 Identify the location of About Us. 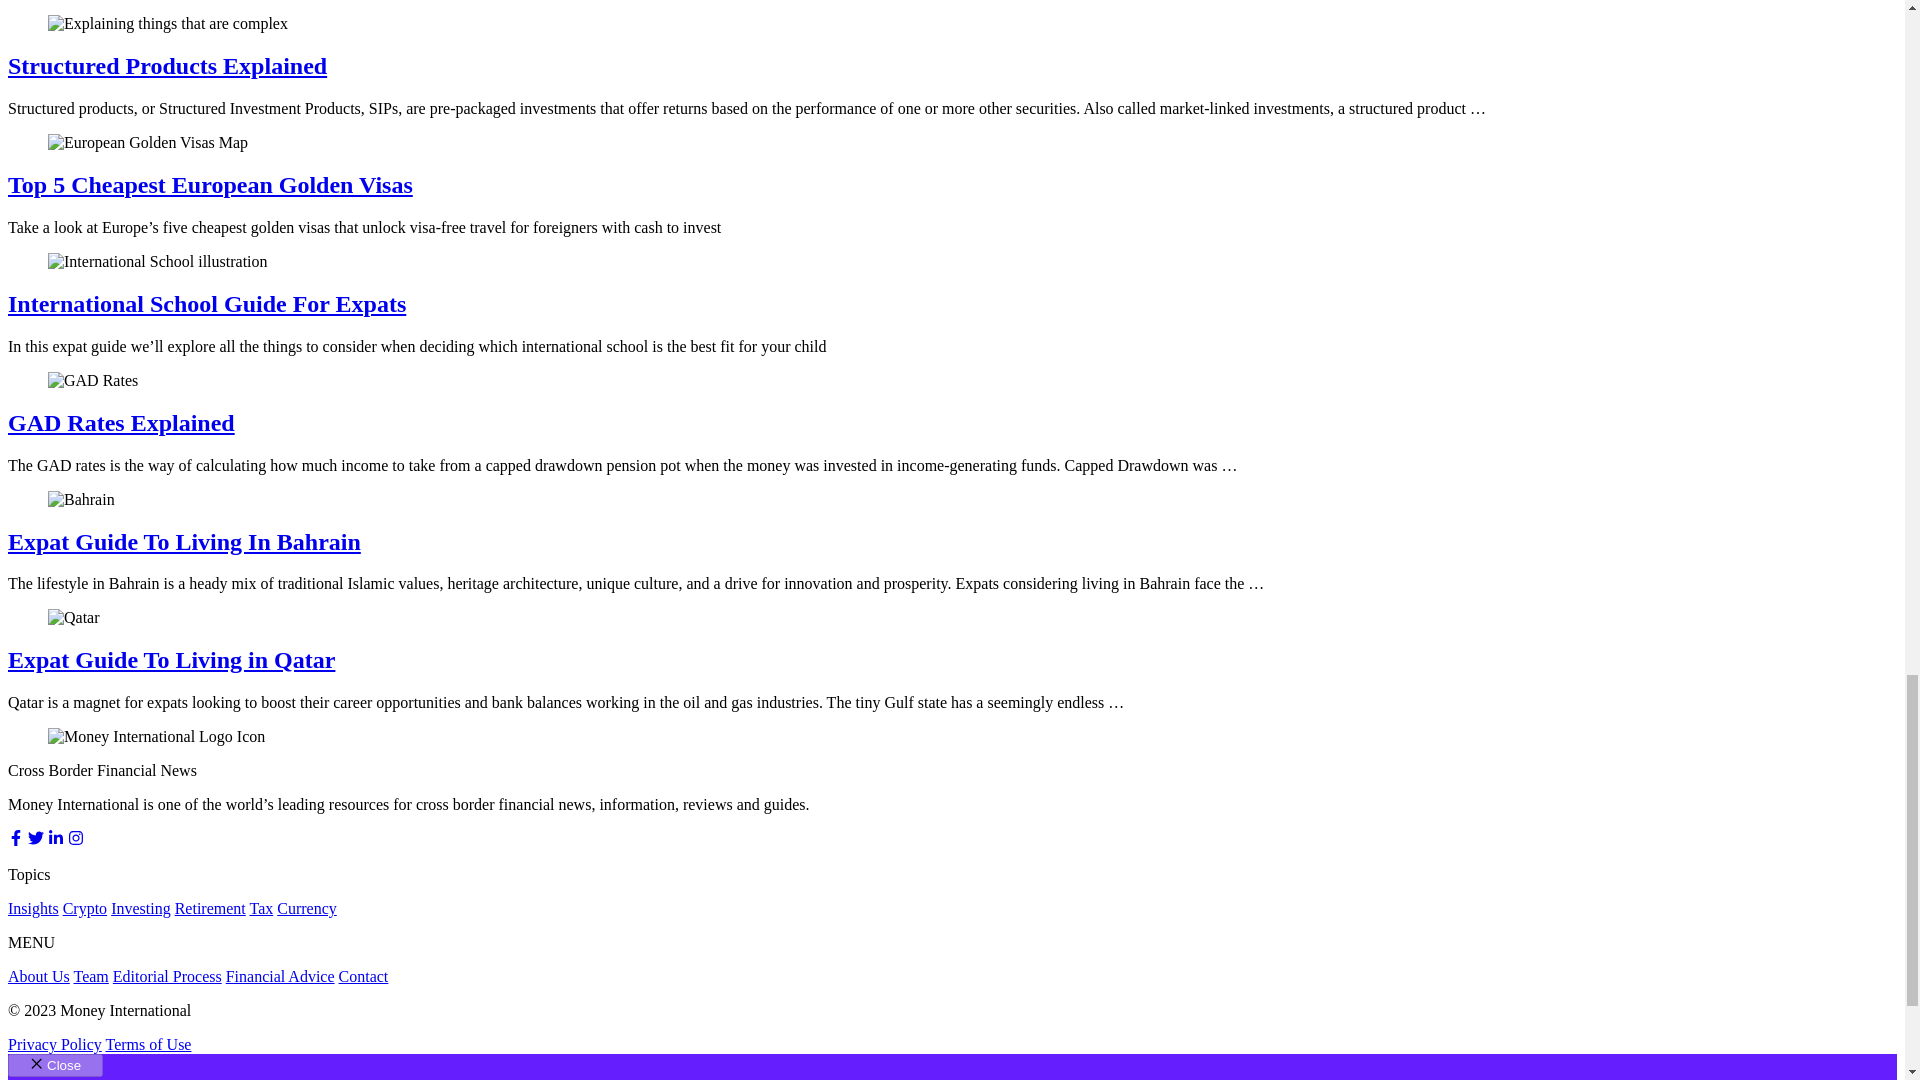
(38, 976).